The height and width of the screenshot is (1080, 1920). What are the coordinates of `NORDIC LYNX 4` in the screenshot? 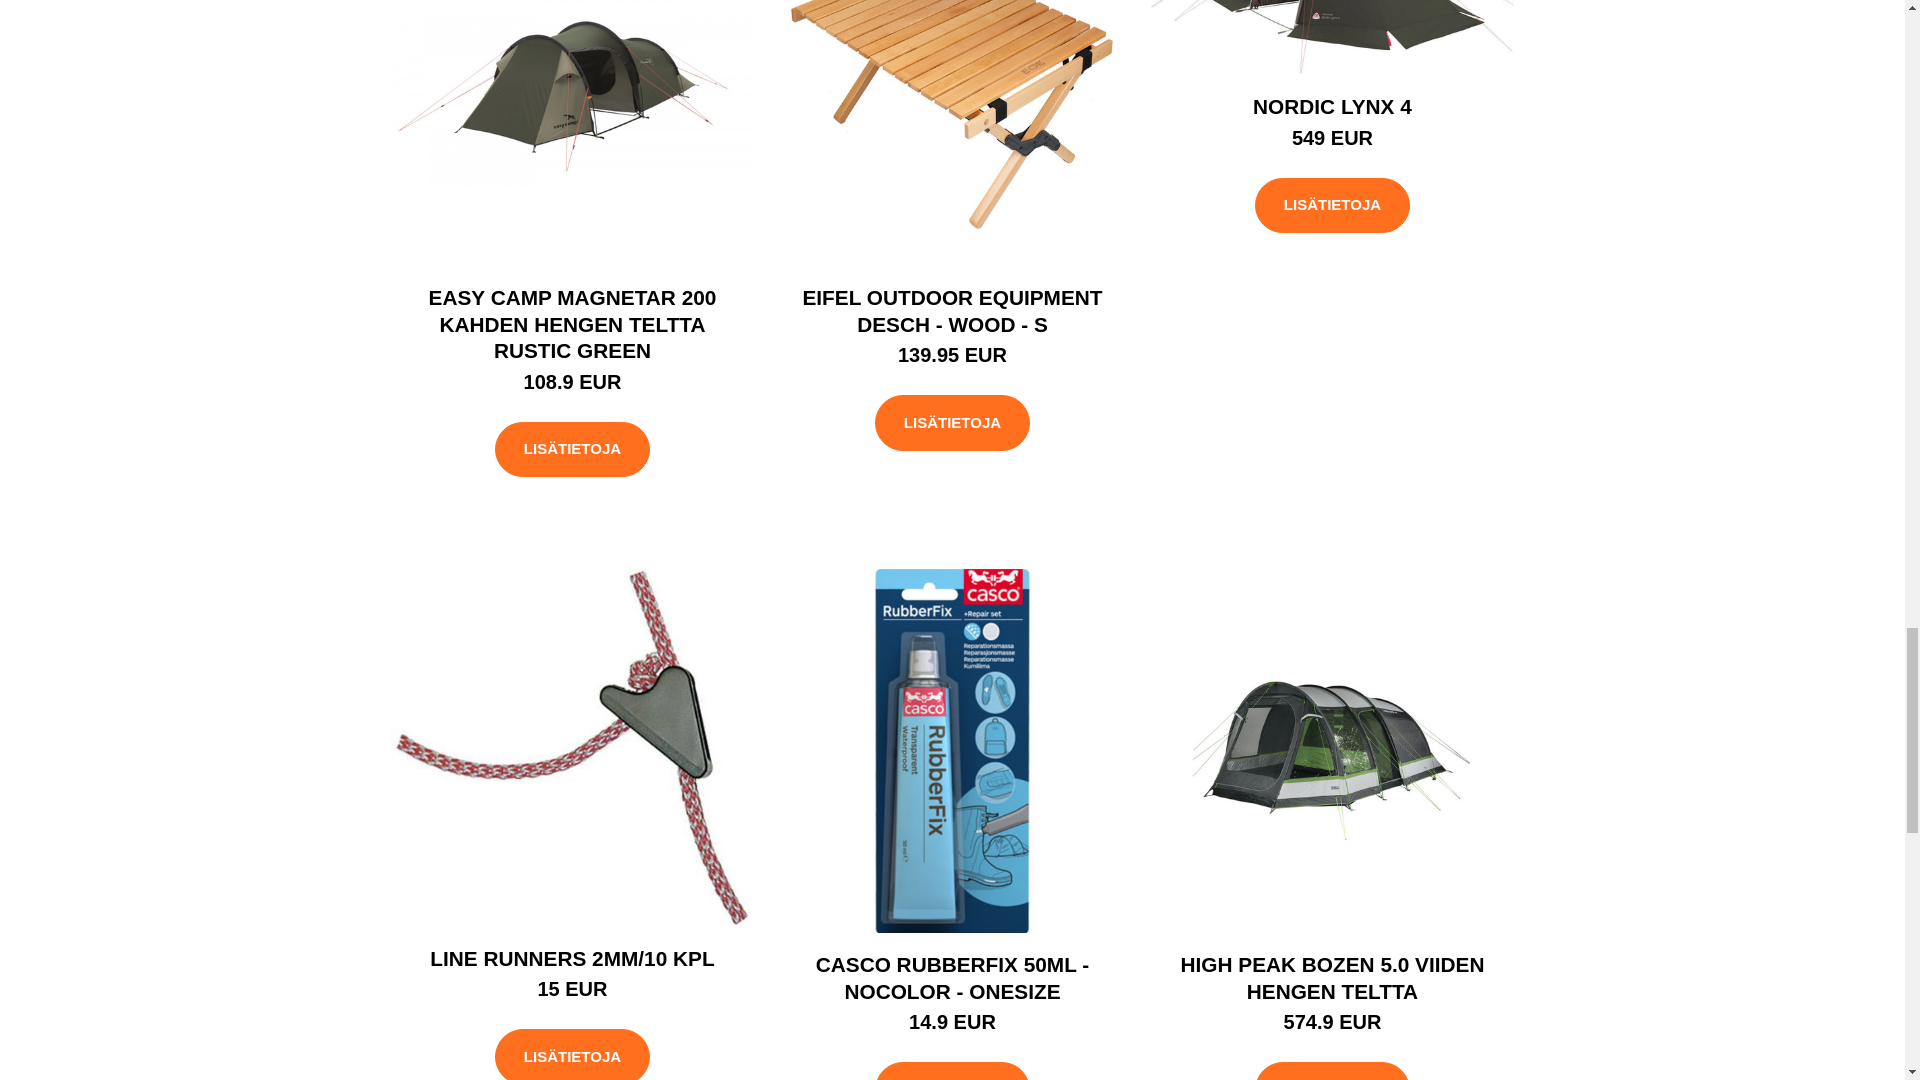 It's located at (1332, 106).